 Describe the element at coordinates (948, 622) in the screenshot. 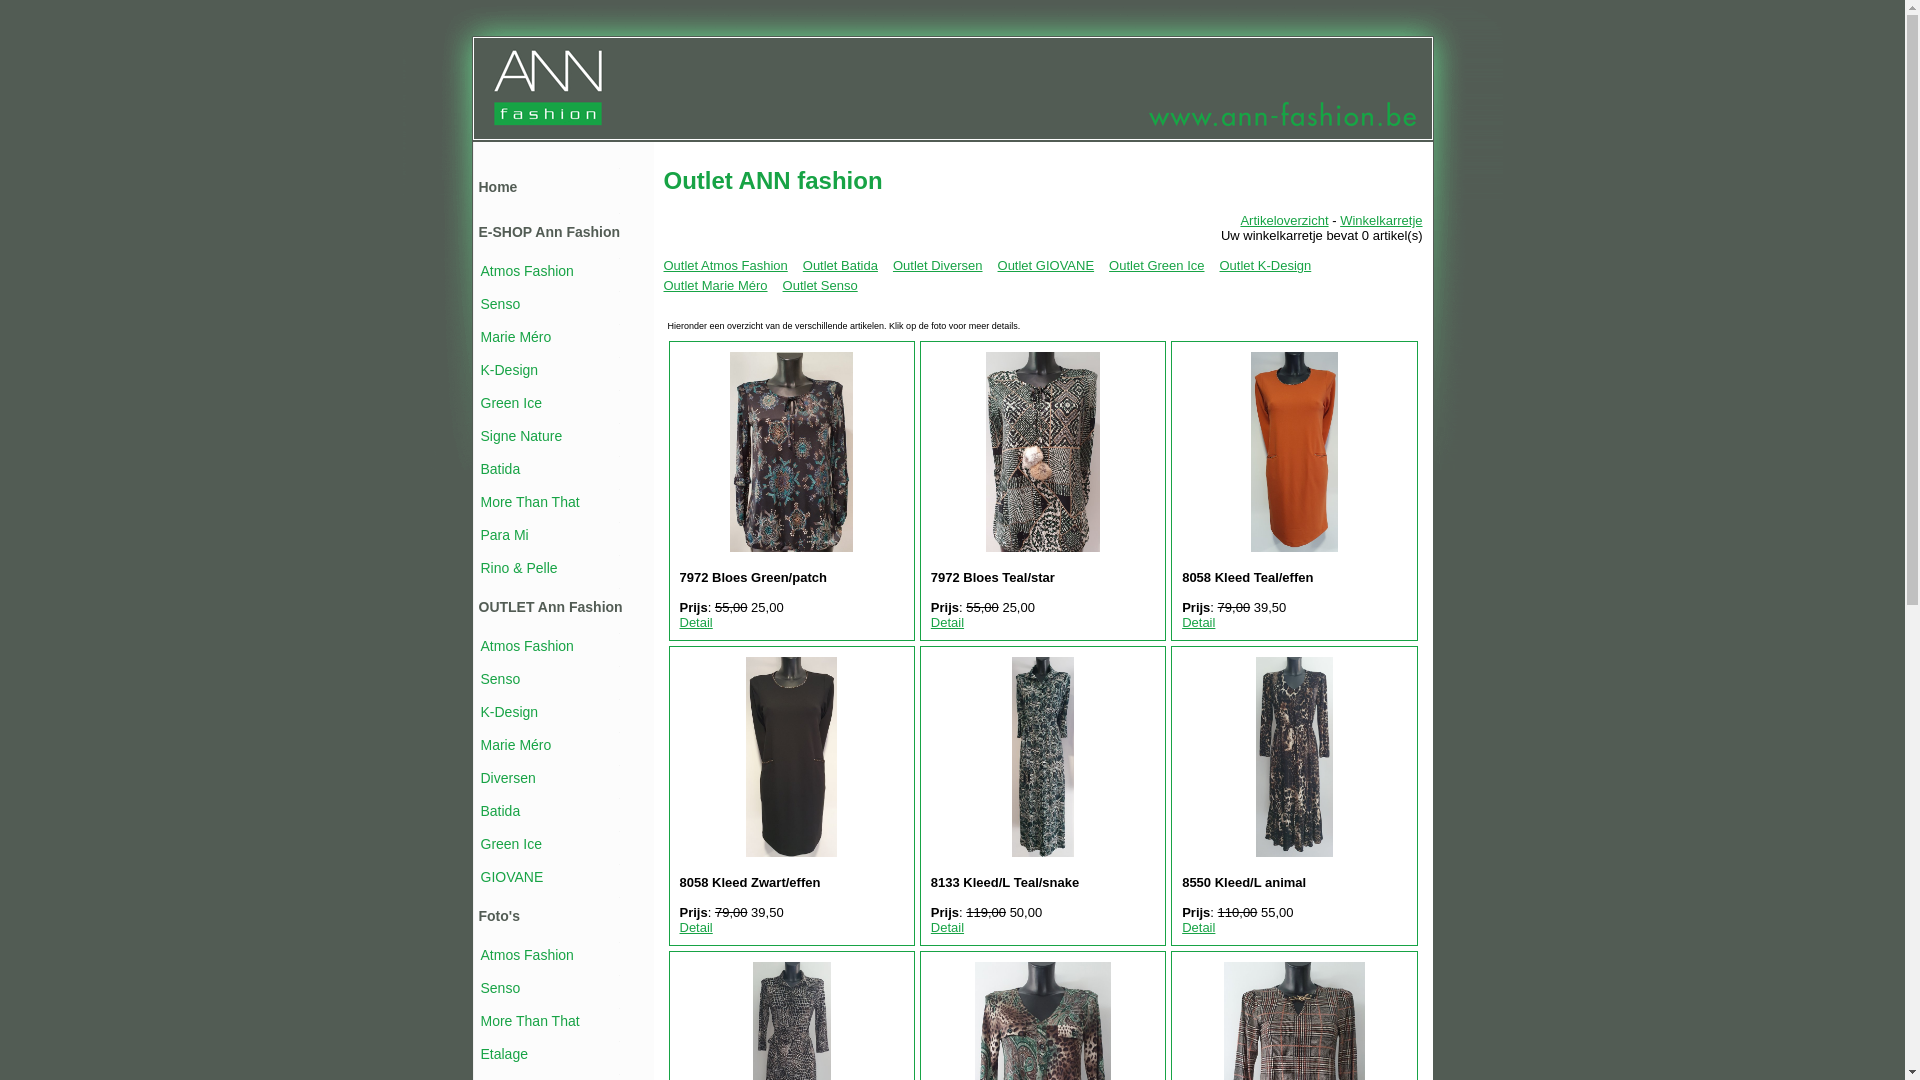

I see `Detail` at that location.